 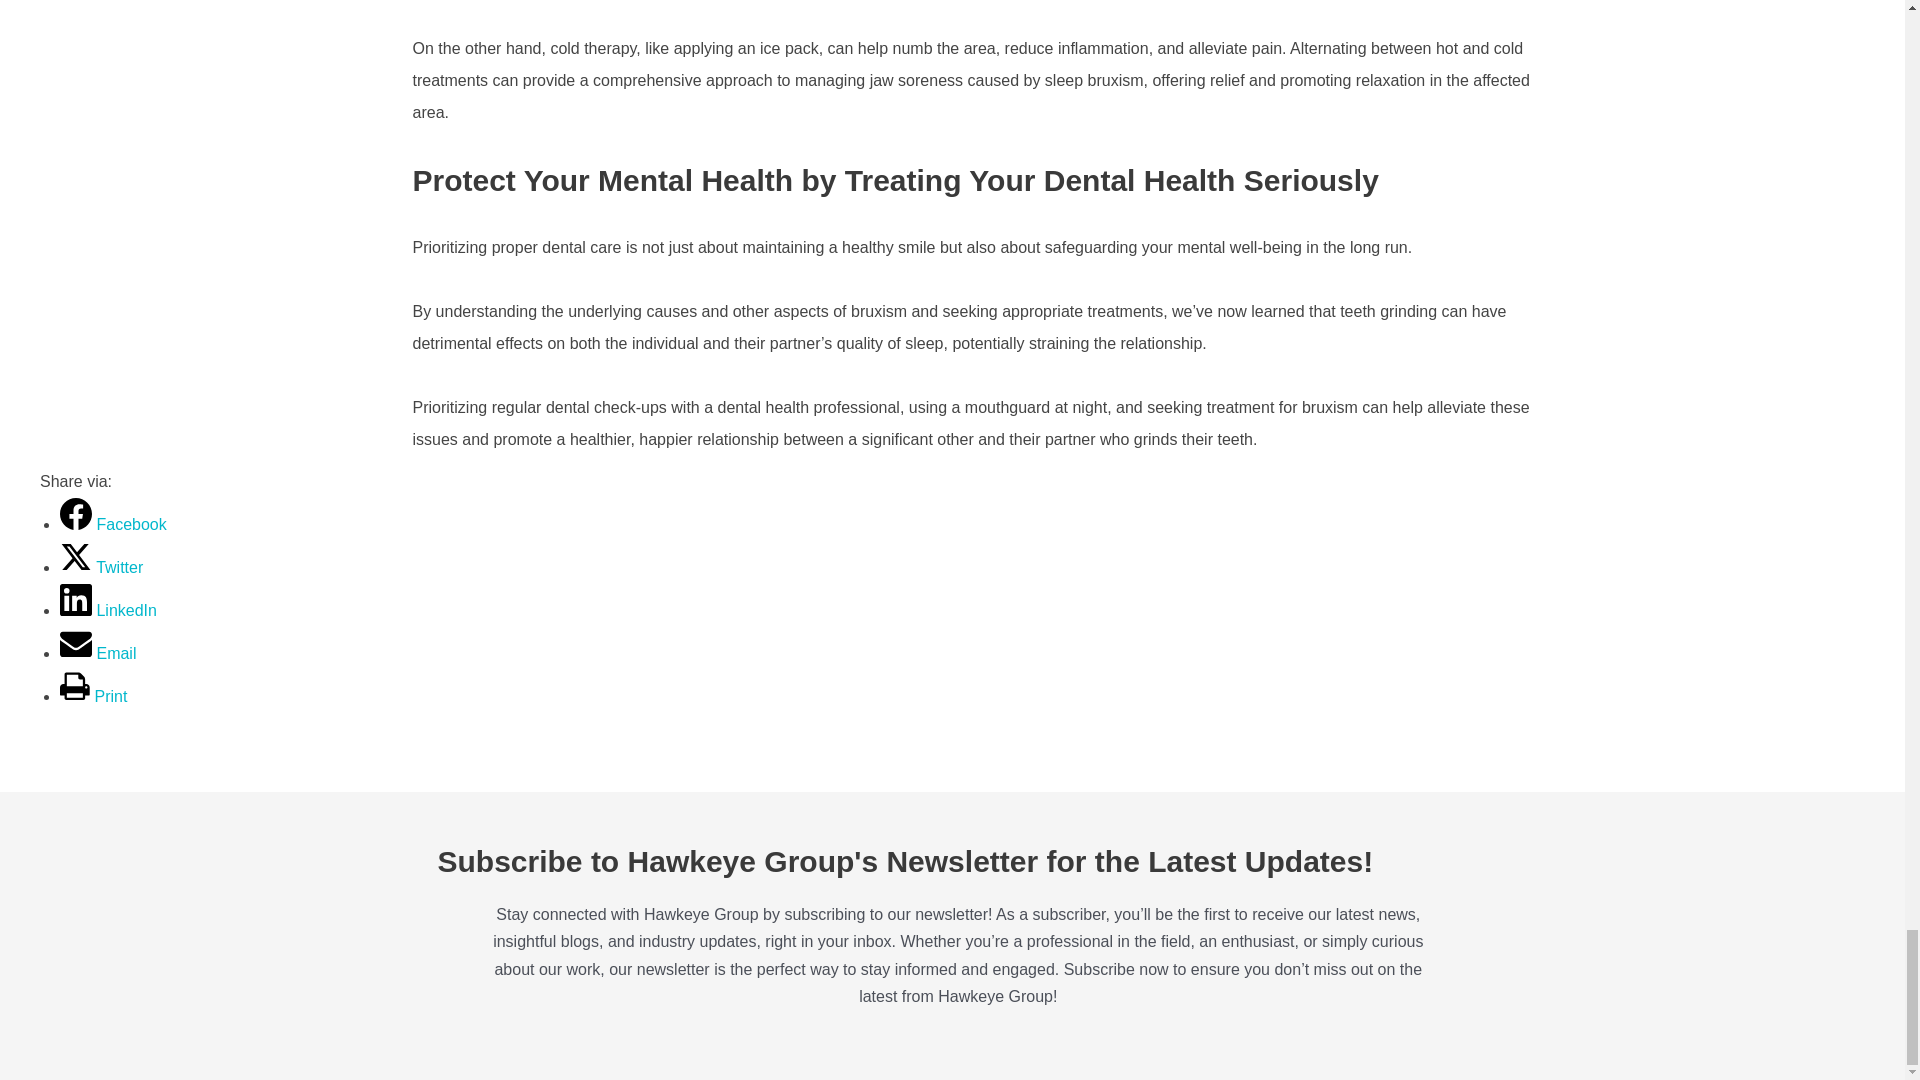 I want to click on Print, so click(x=92, y=696).